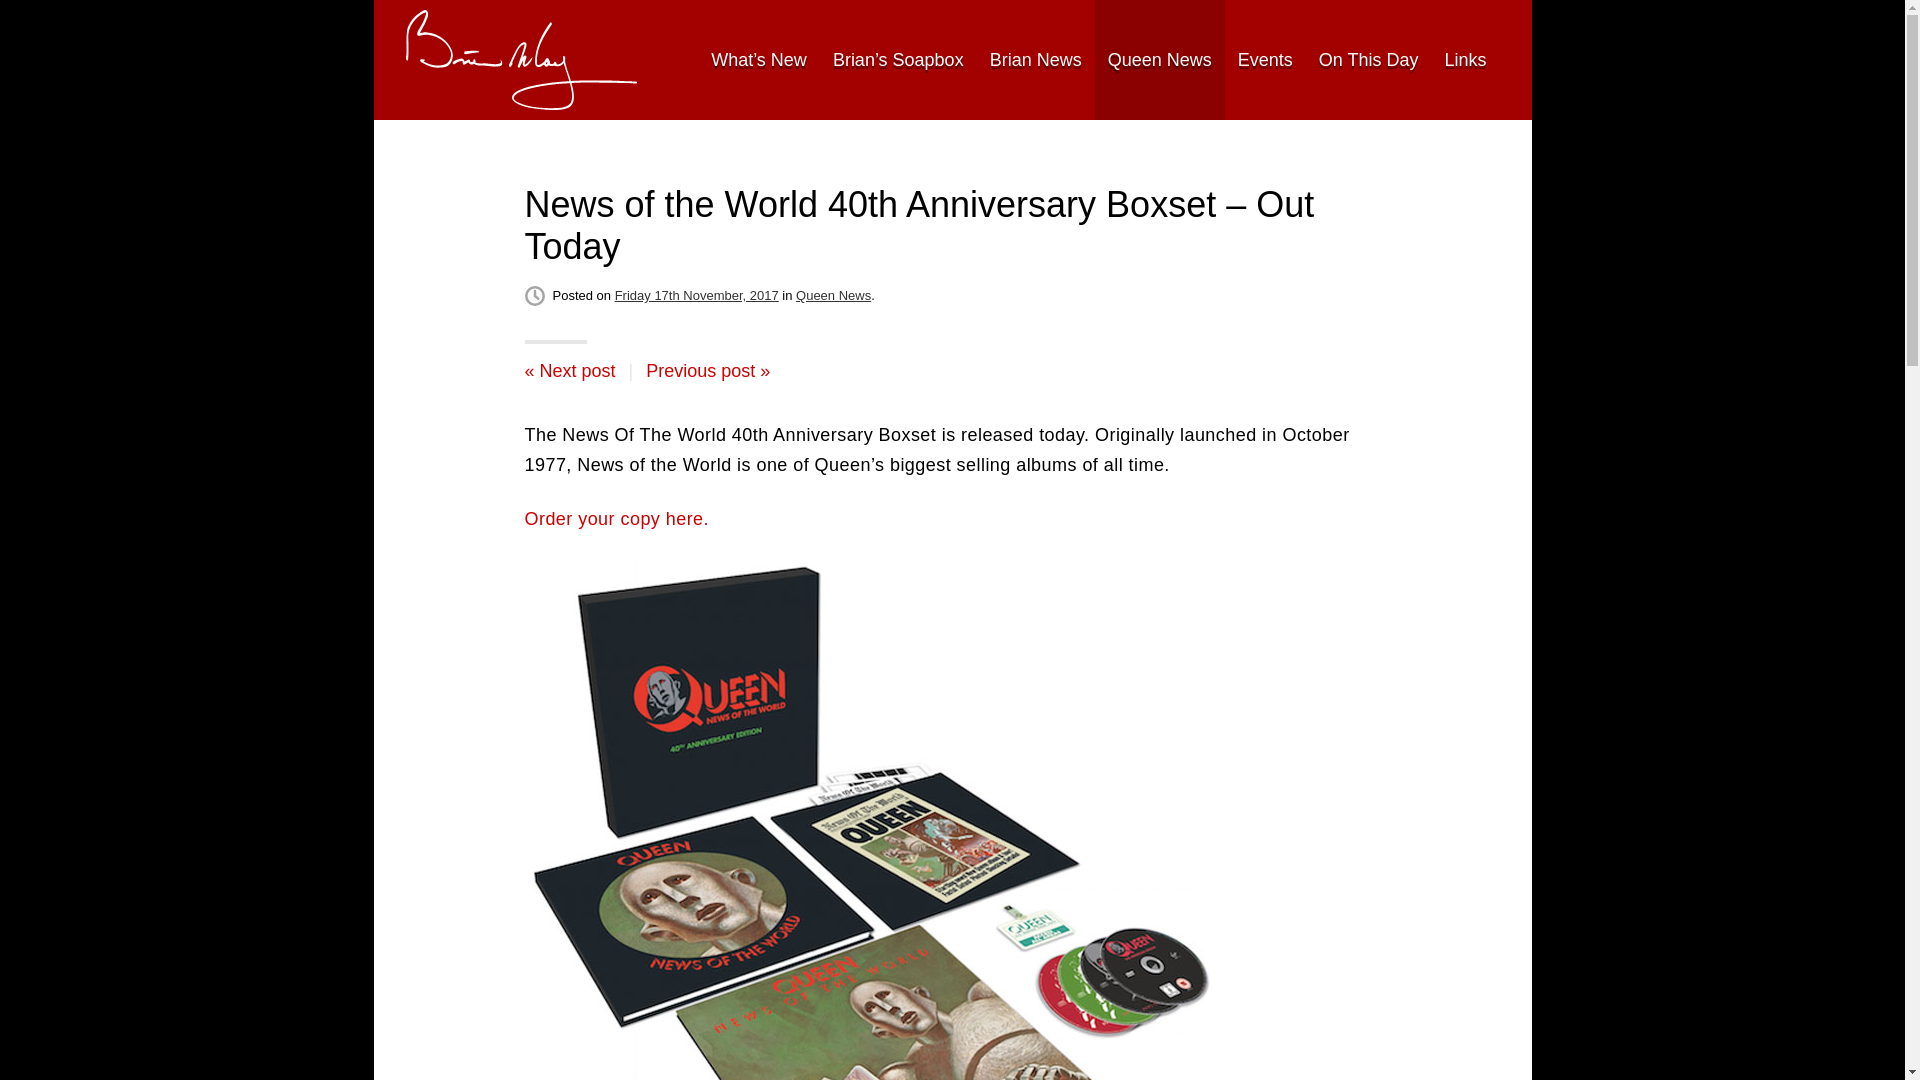  I want to click on Friday 17th November, 2017, so click(696, 296).